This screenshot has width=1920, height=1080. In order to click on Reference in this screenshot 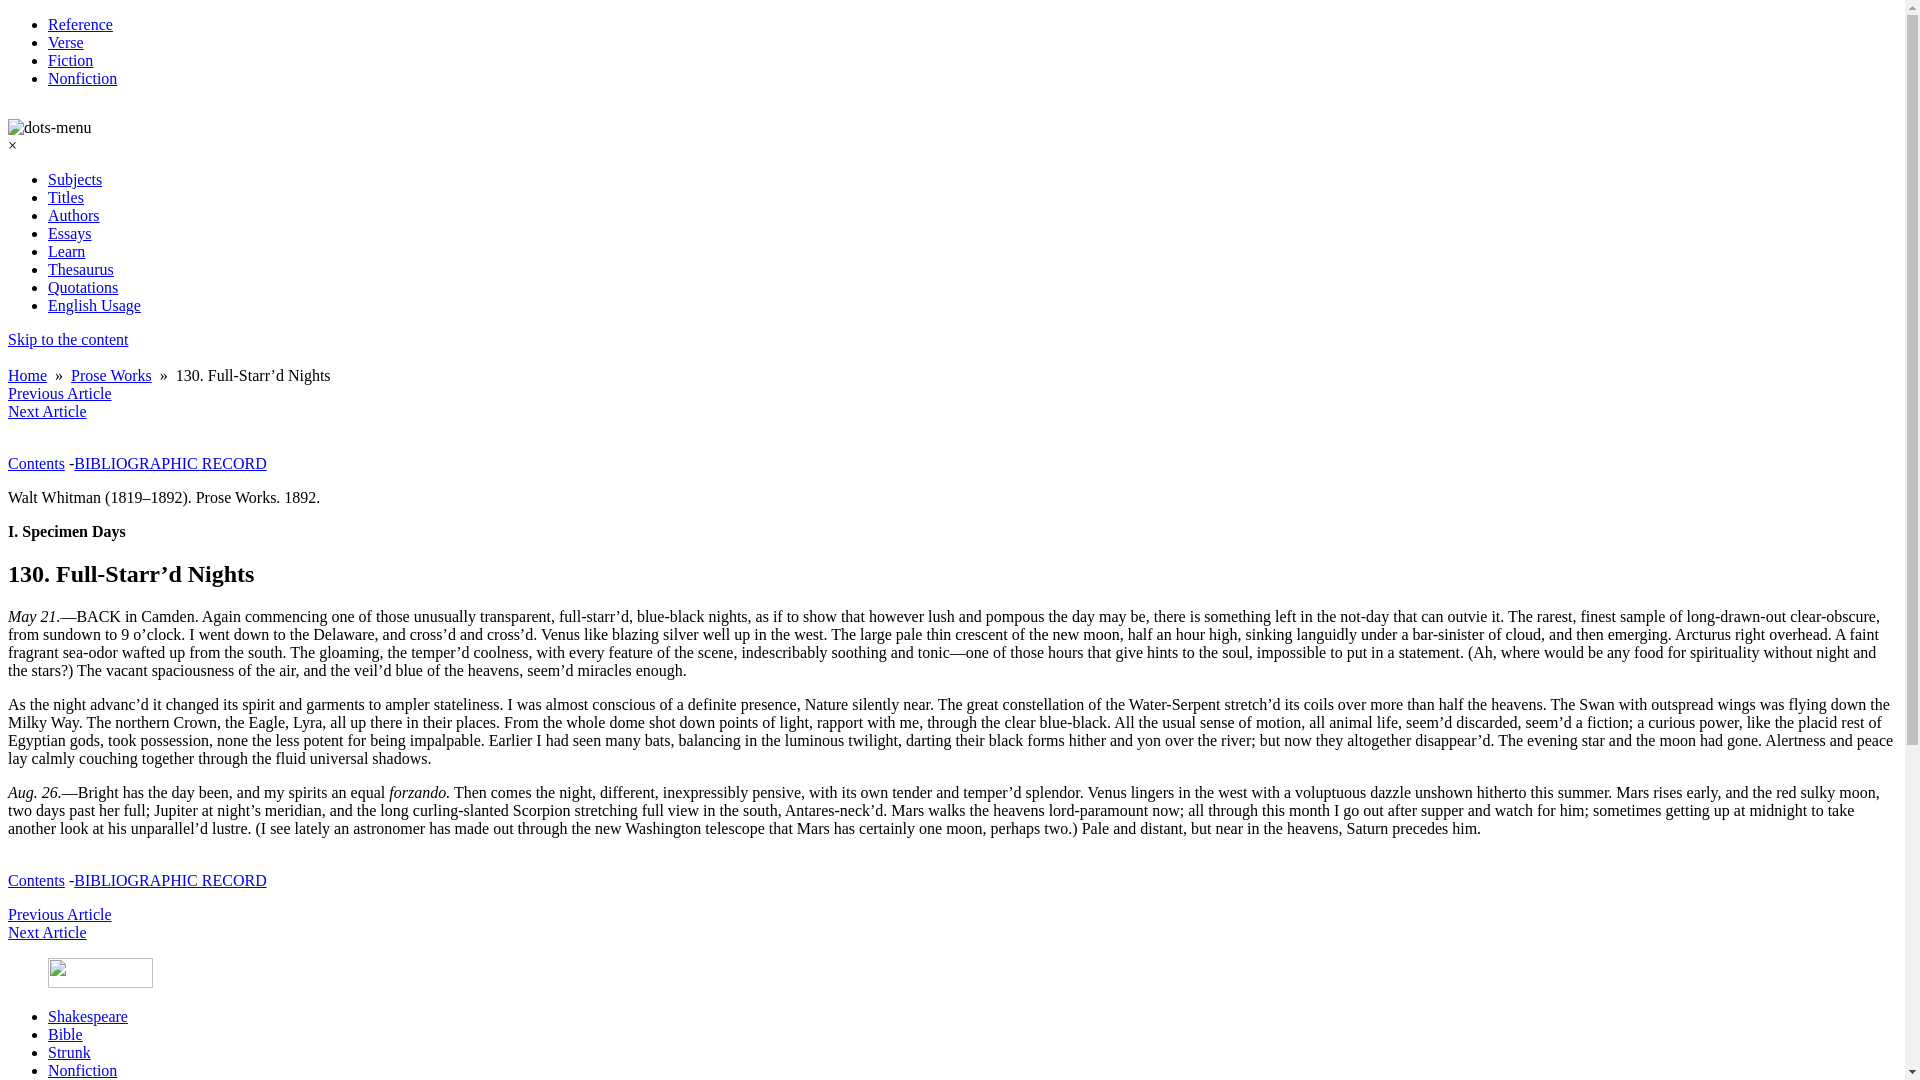, I will do `click(80, 24)`.